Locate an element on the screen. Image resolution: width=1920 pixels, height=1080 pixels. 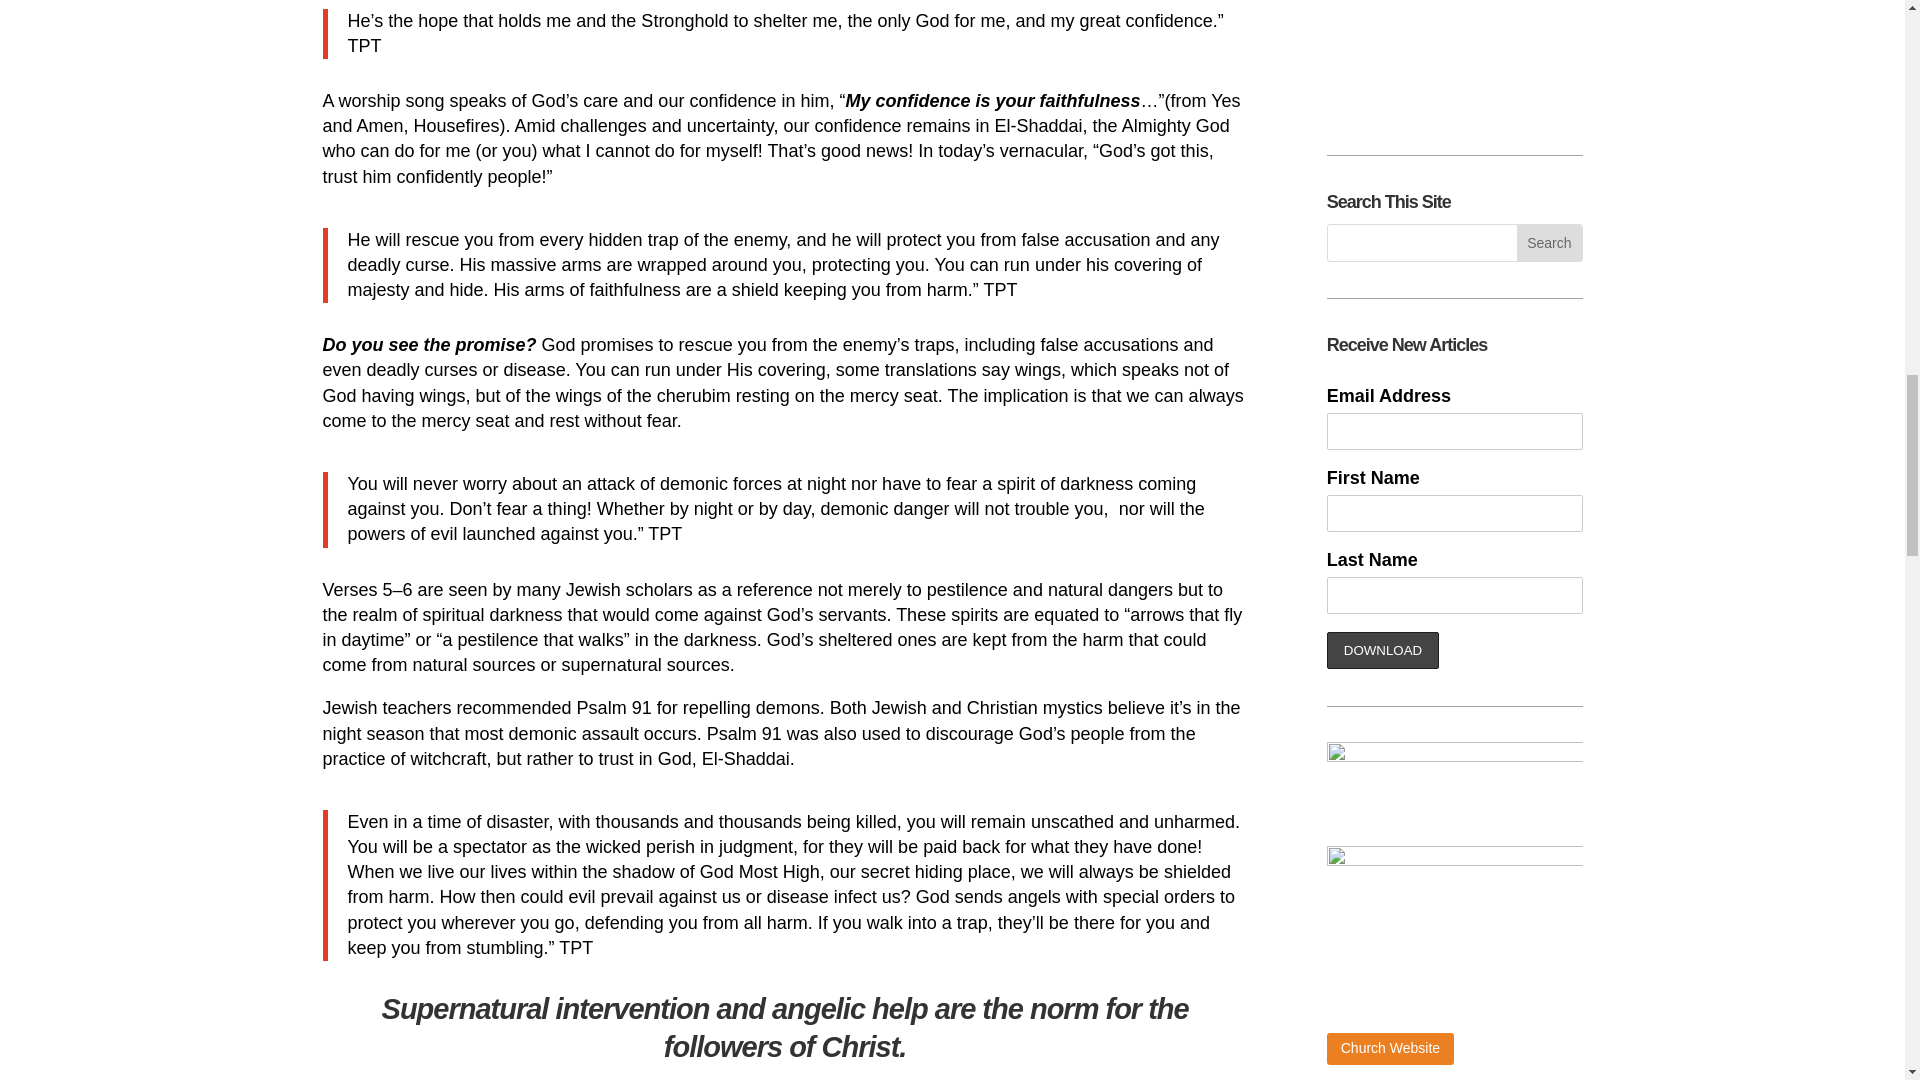
PCT-3288 is located at coordinates (1454, 931).